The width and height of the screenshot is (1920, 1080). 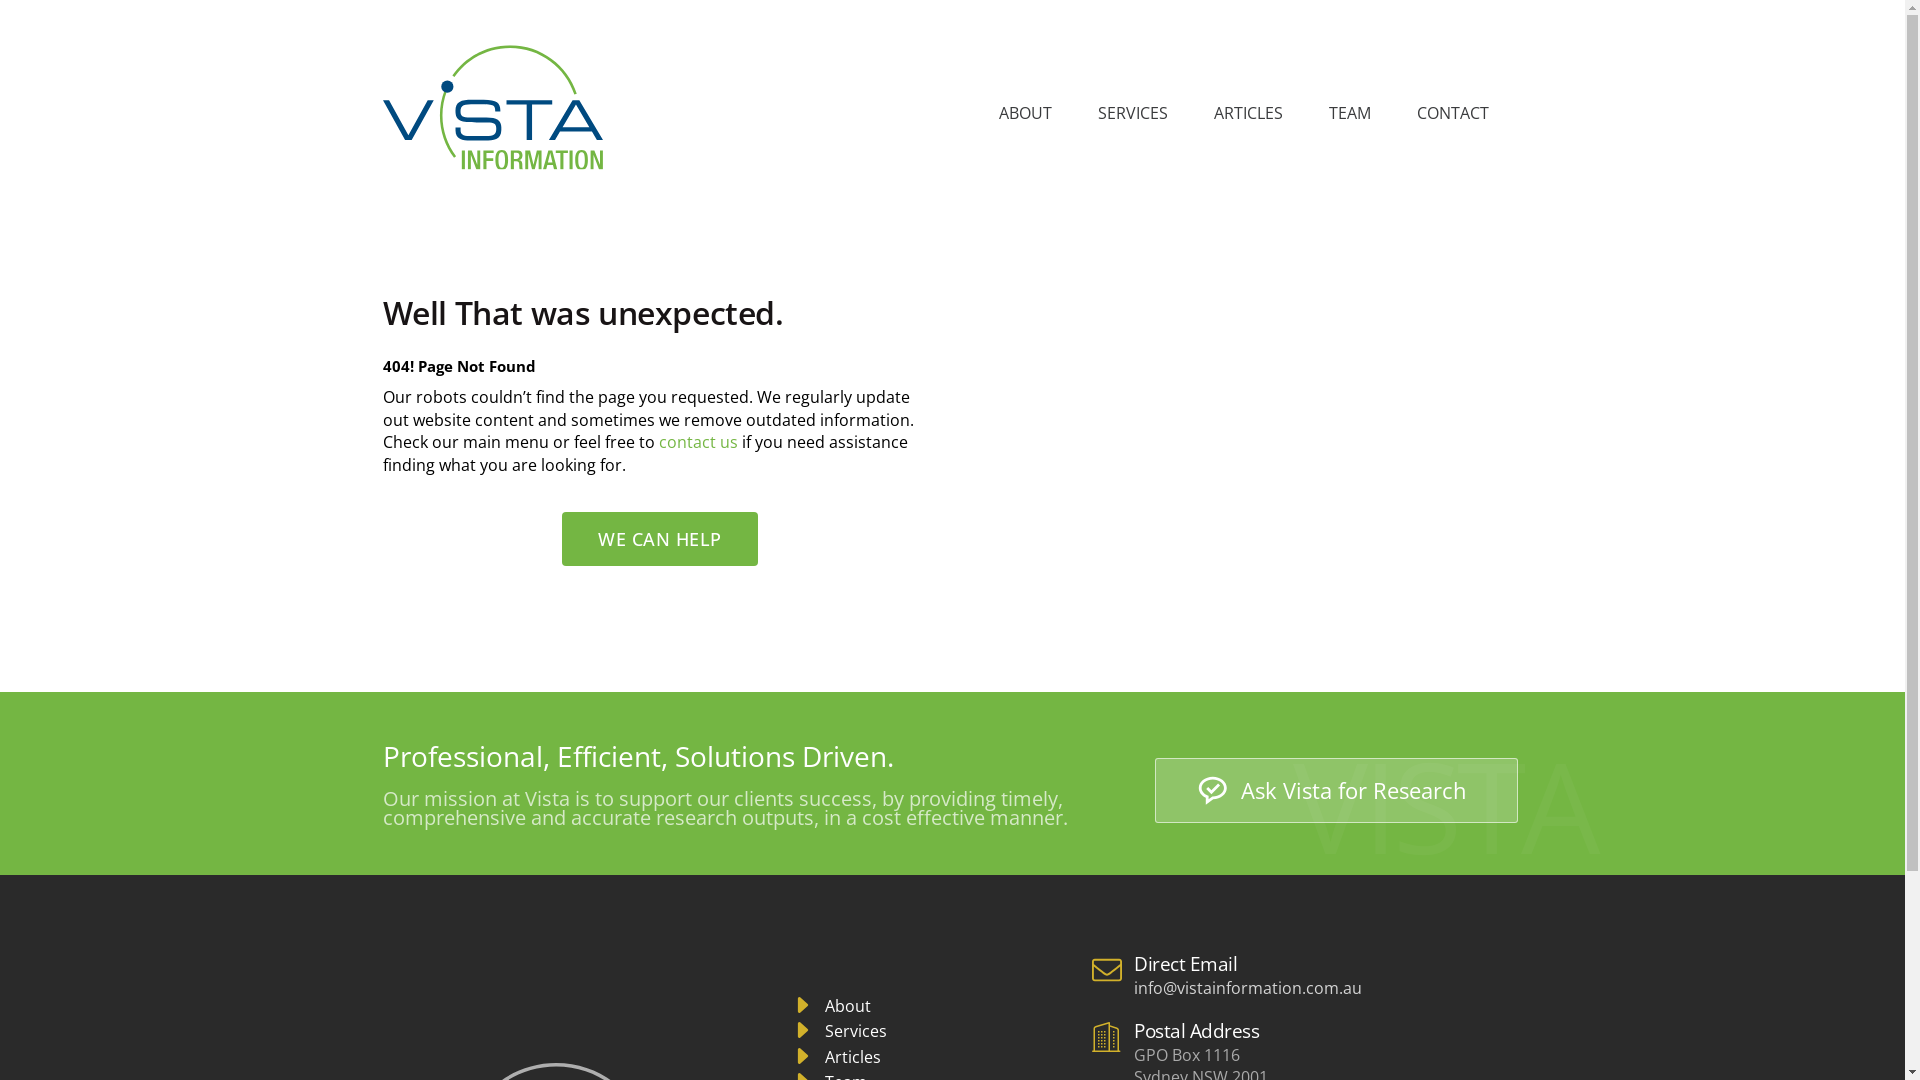 I want to click on contact us, so click(x=698, y=442).